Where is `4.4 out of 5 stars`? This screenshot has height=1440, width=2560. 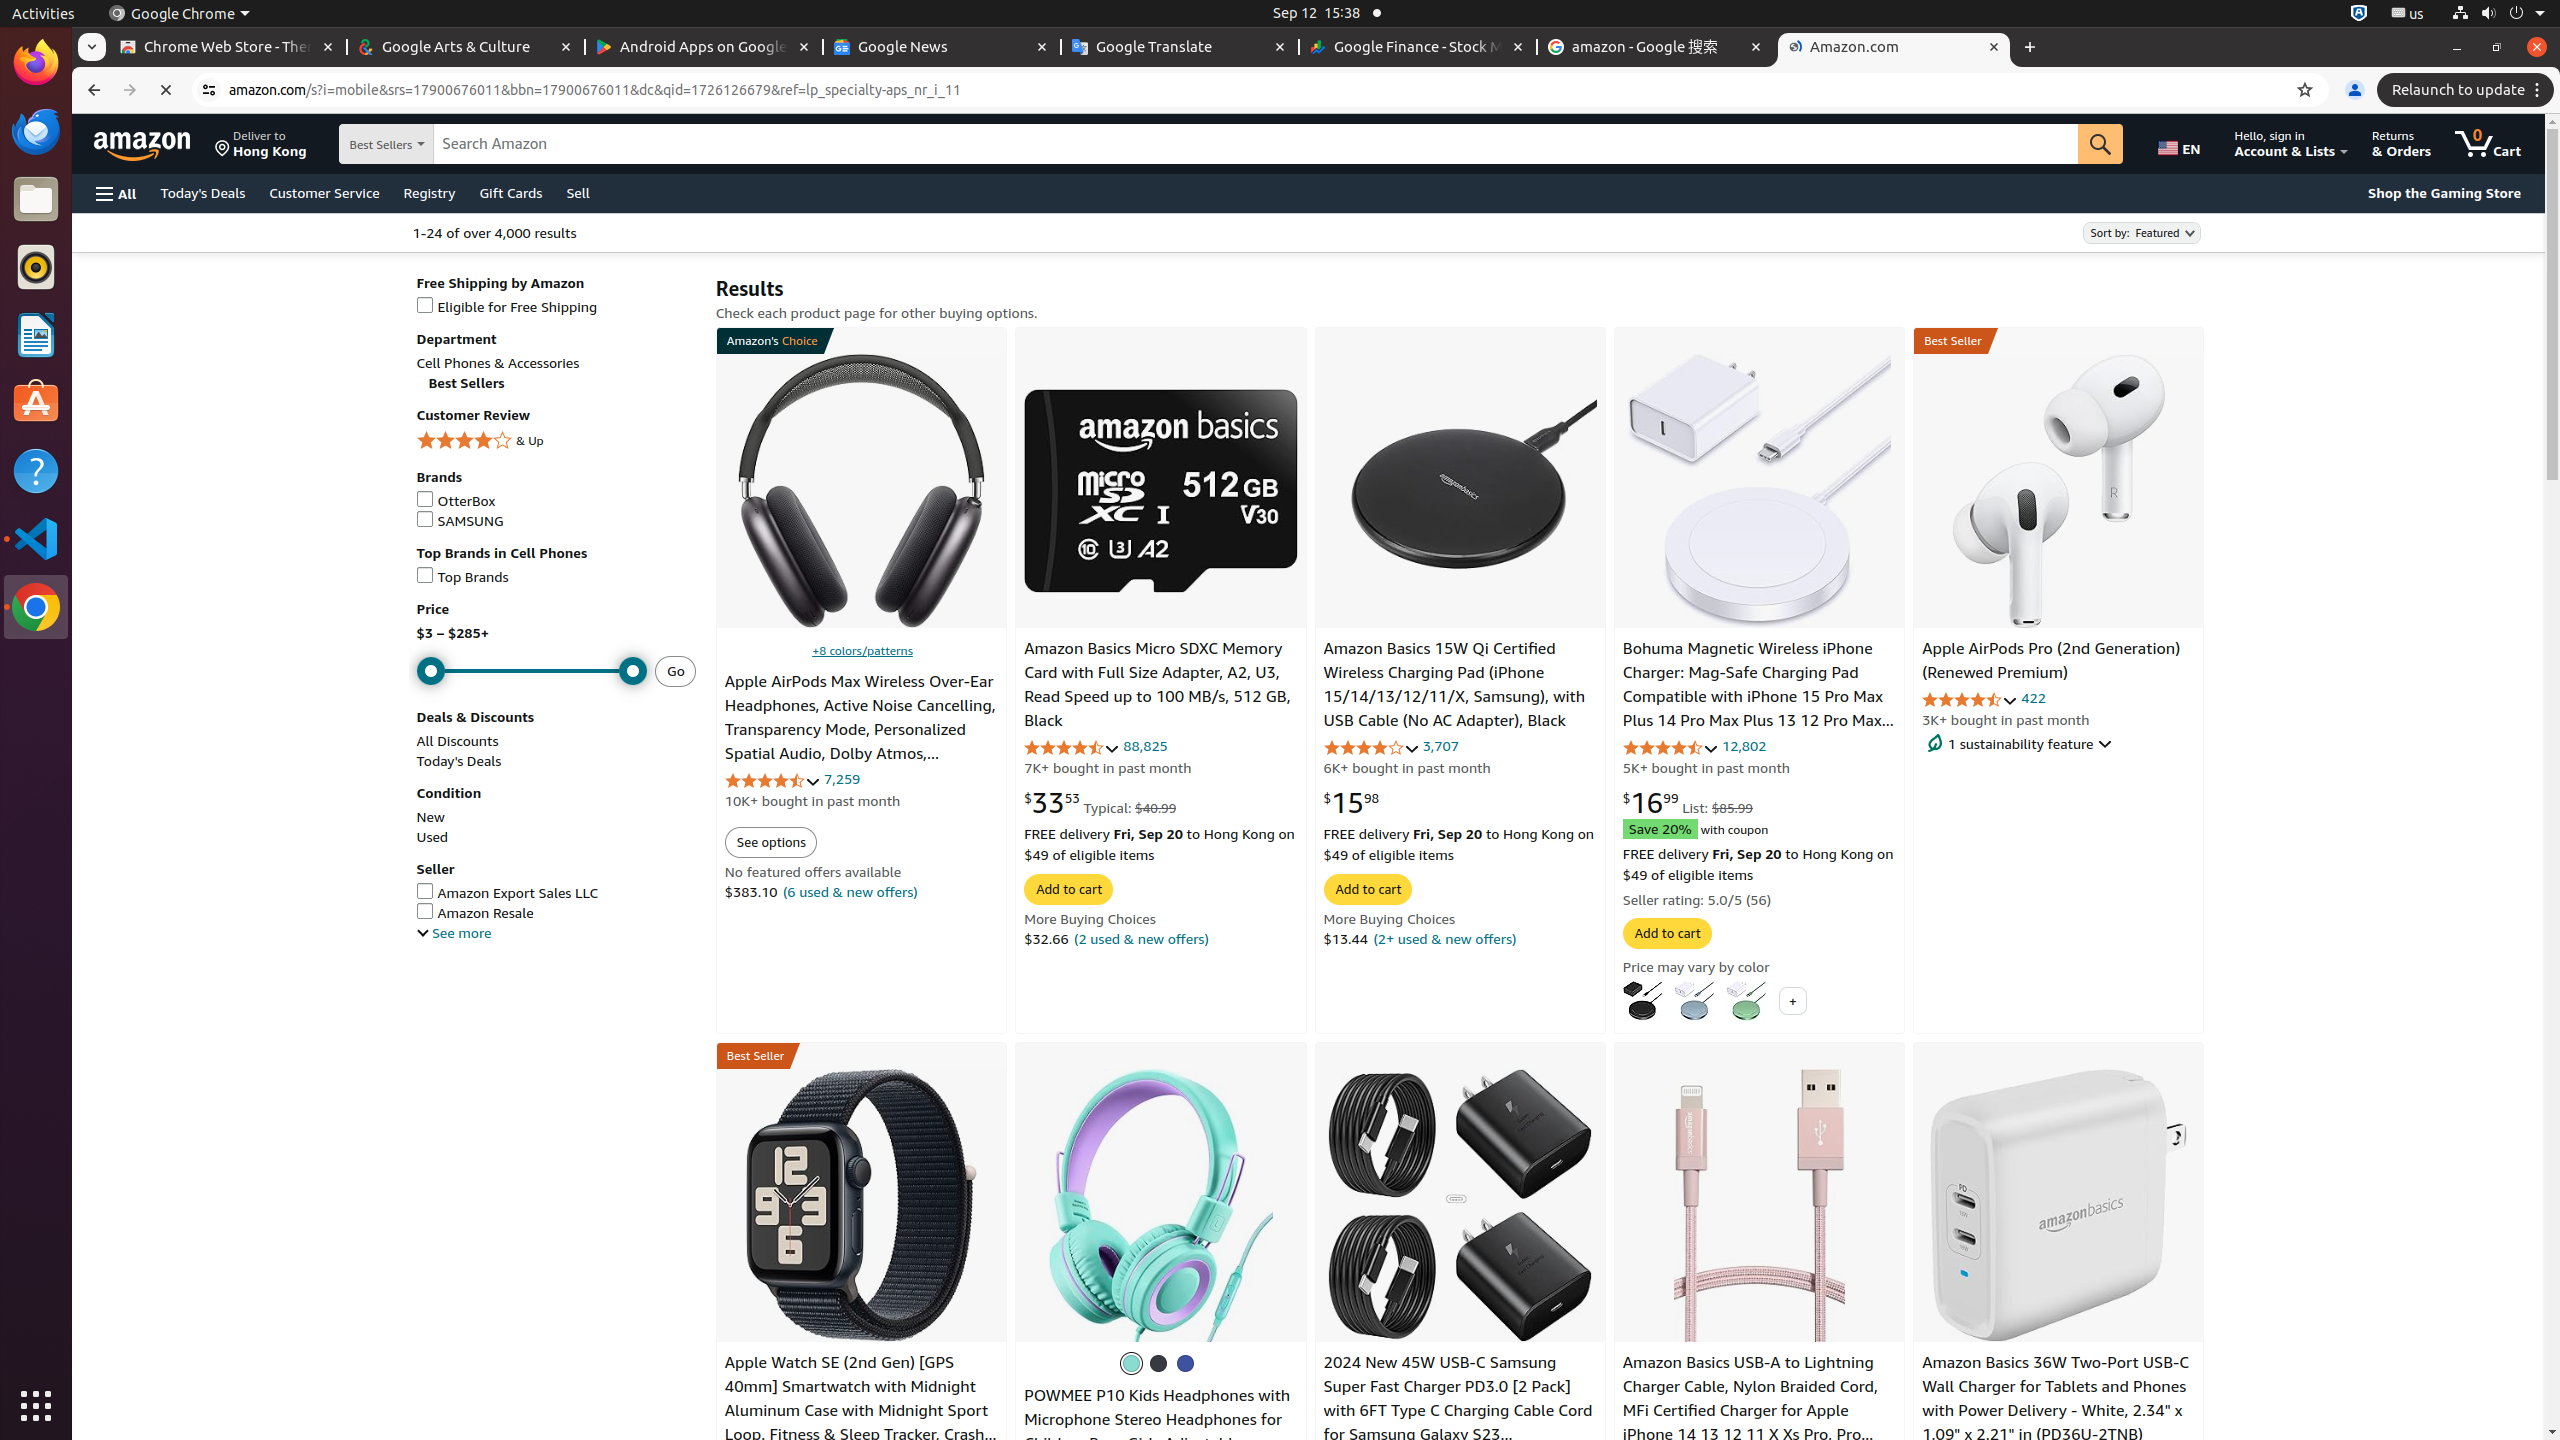
4.4 out of 5 stars is located at coordinates (1670, 747).